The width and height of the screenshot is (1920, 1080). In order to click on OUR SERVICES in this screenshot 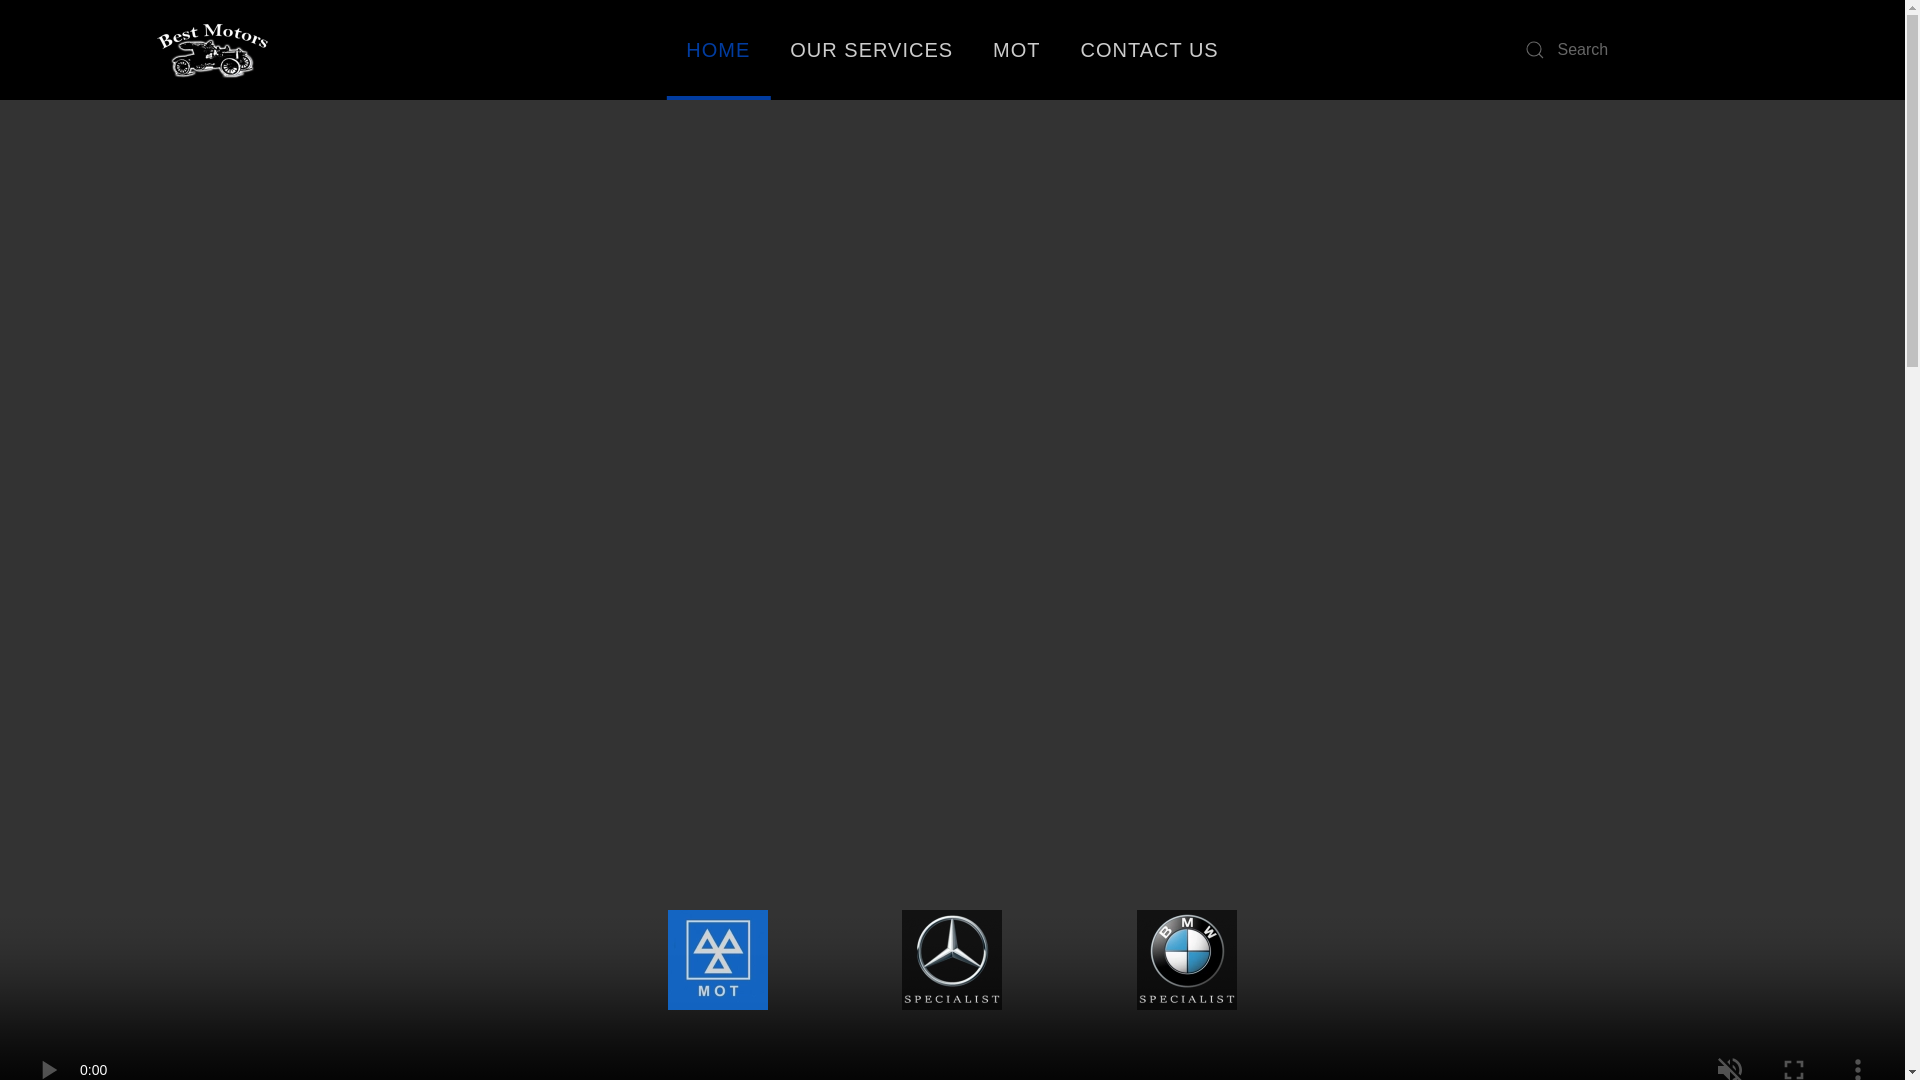, I will do `click(871, 50)`.